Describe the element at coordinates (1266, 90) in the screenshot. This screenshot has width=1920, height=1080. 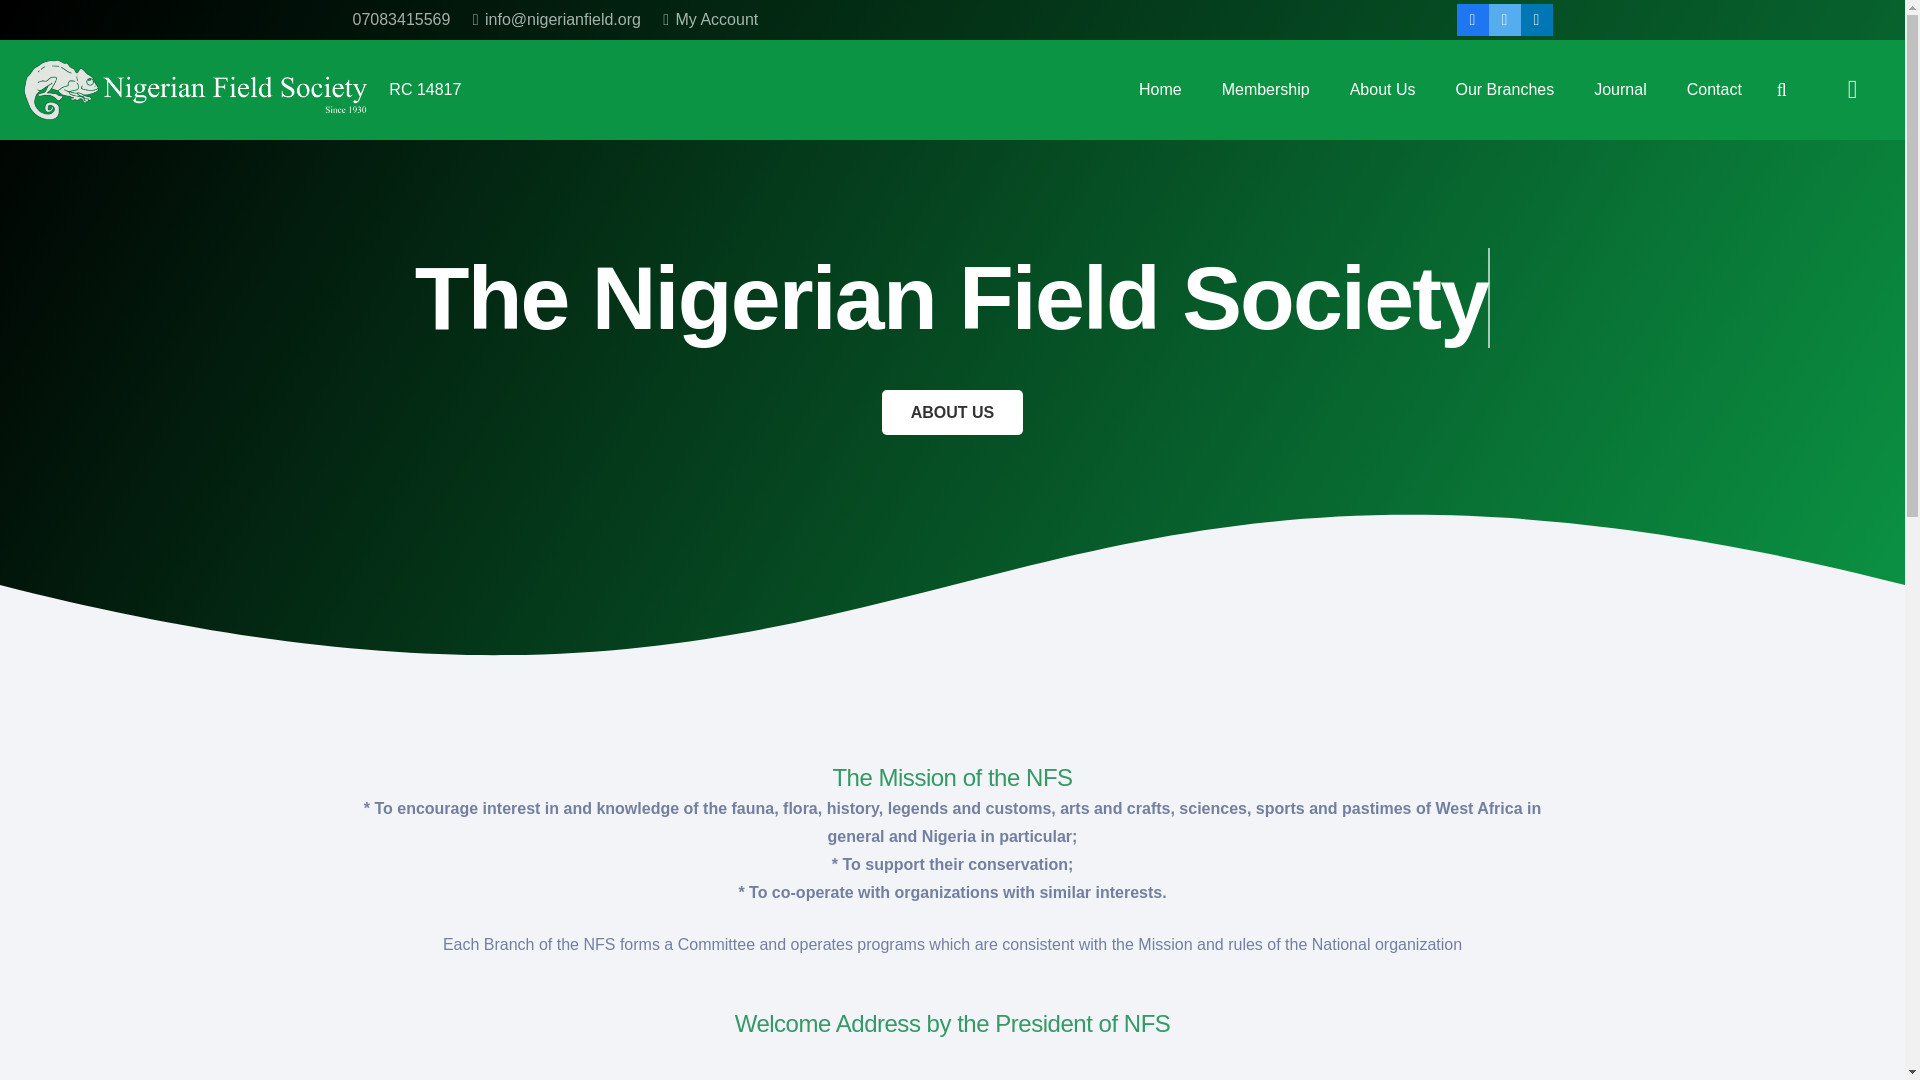
I see `Membership` at that location.